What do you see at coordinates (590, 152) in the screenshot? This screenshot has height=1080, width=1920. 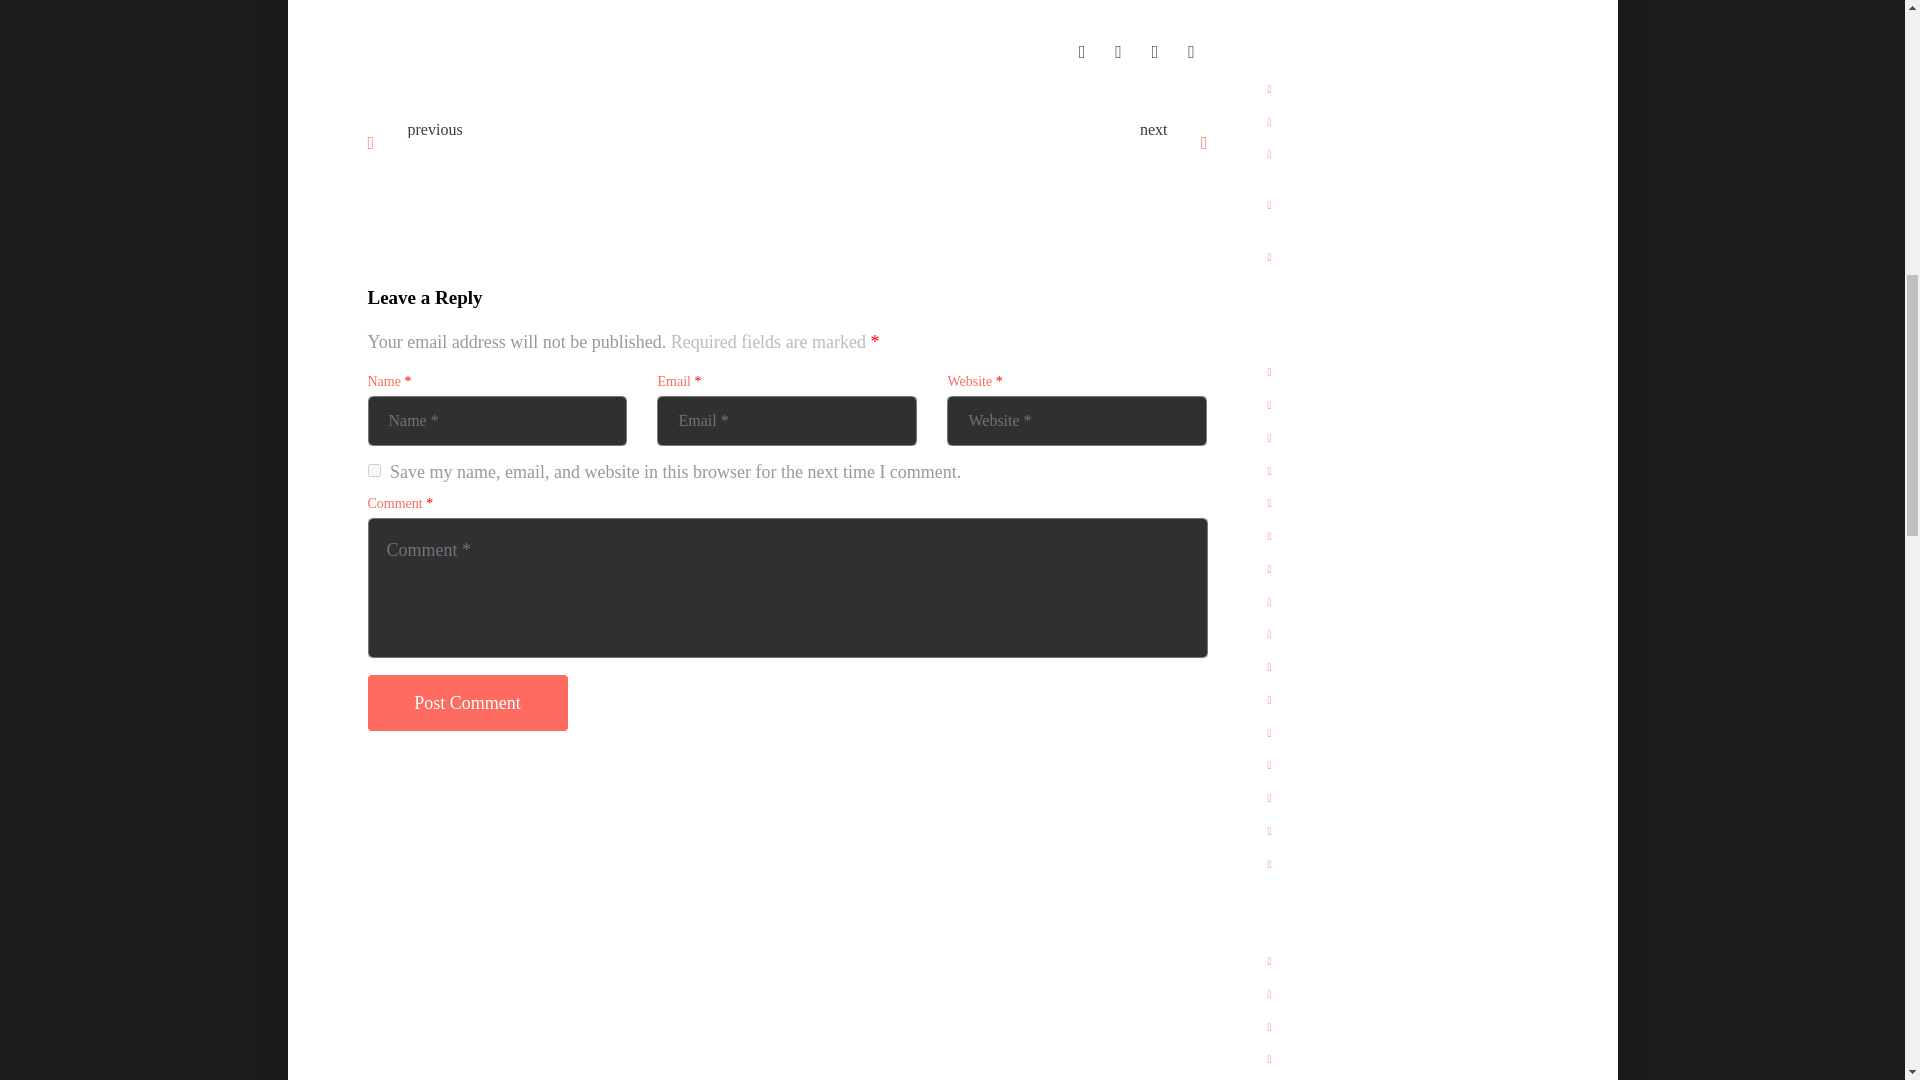 I see `Vulkan Vegas Bonus Code 2023 Aktionscode 50 Freispiel` at bounding box center [590, 152].